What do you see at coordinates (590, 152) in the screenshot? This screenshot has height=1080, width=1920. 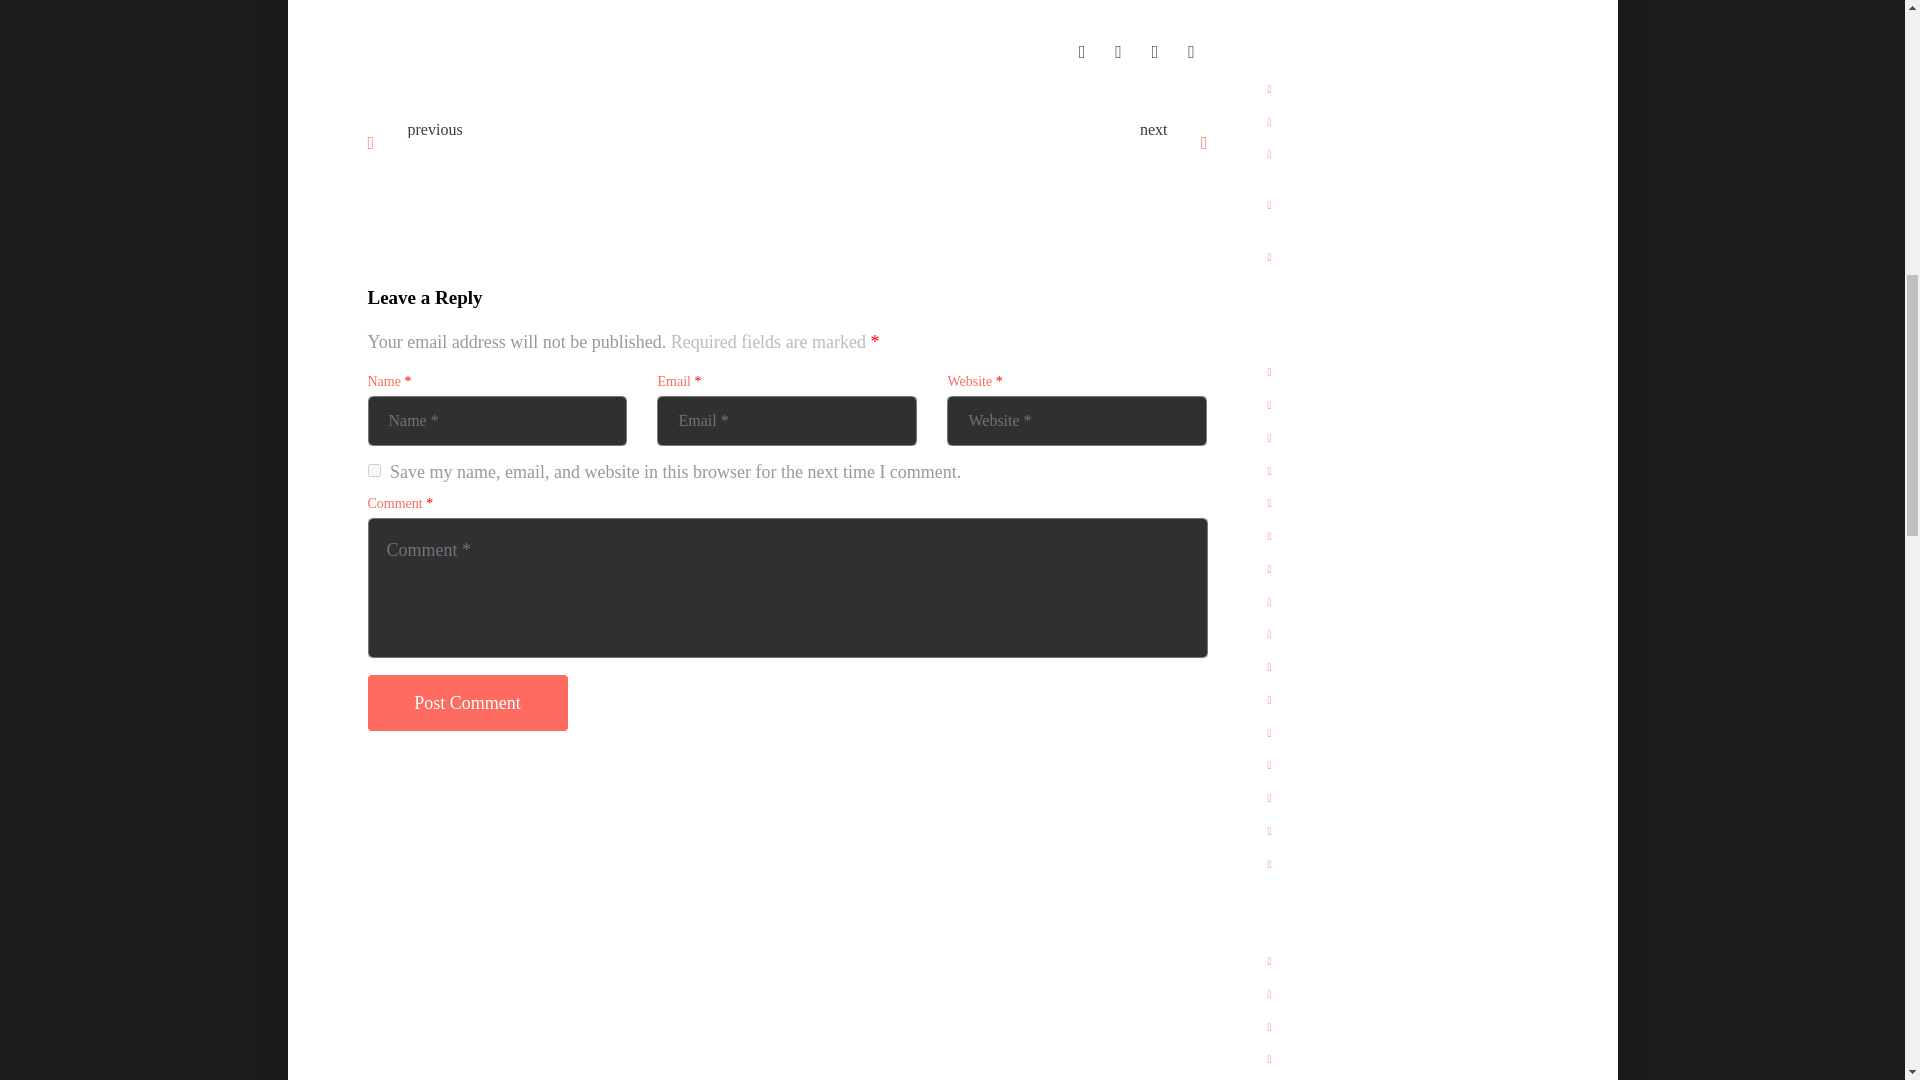 I see `Vulkan Vegas Bonus Code 2023 Aktionscode 50 Freispiel` at bounding box center [590, 152].